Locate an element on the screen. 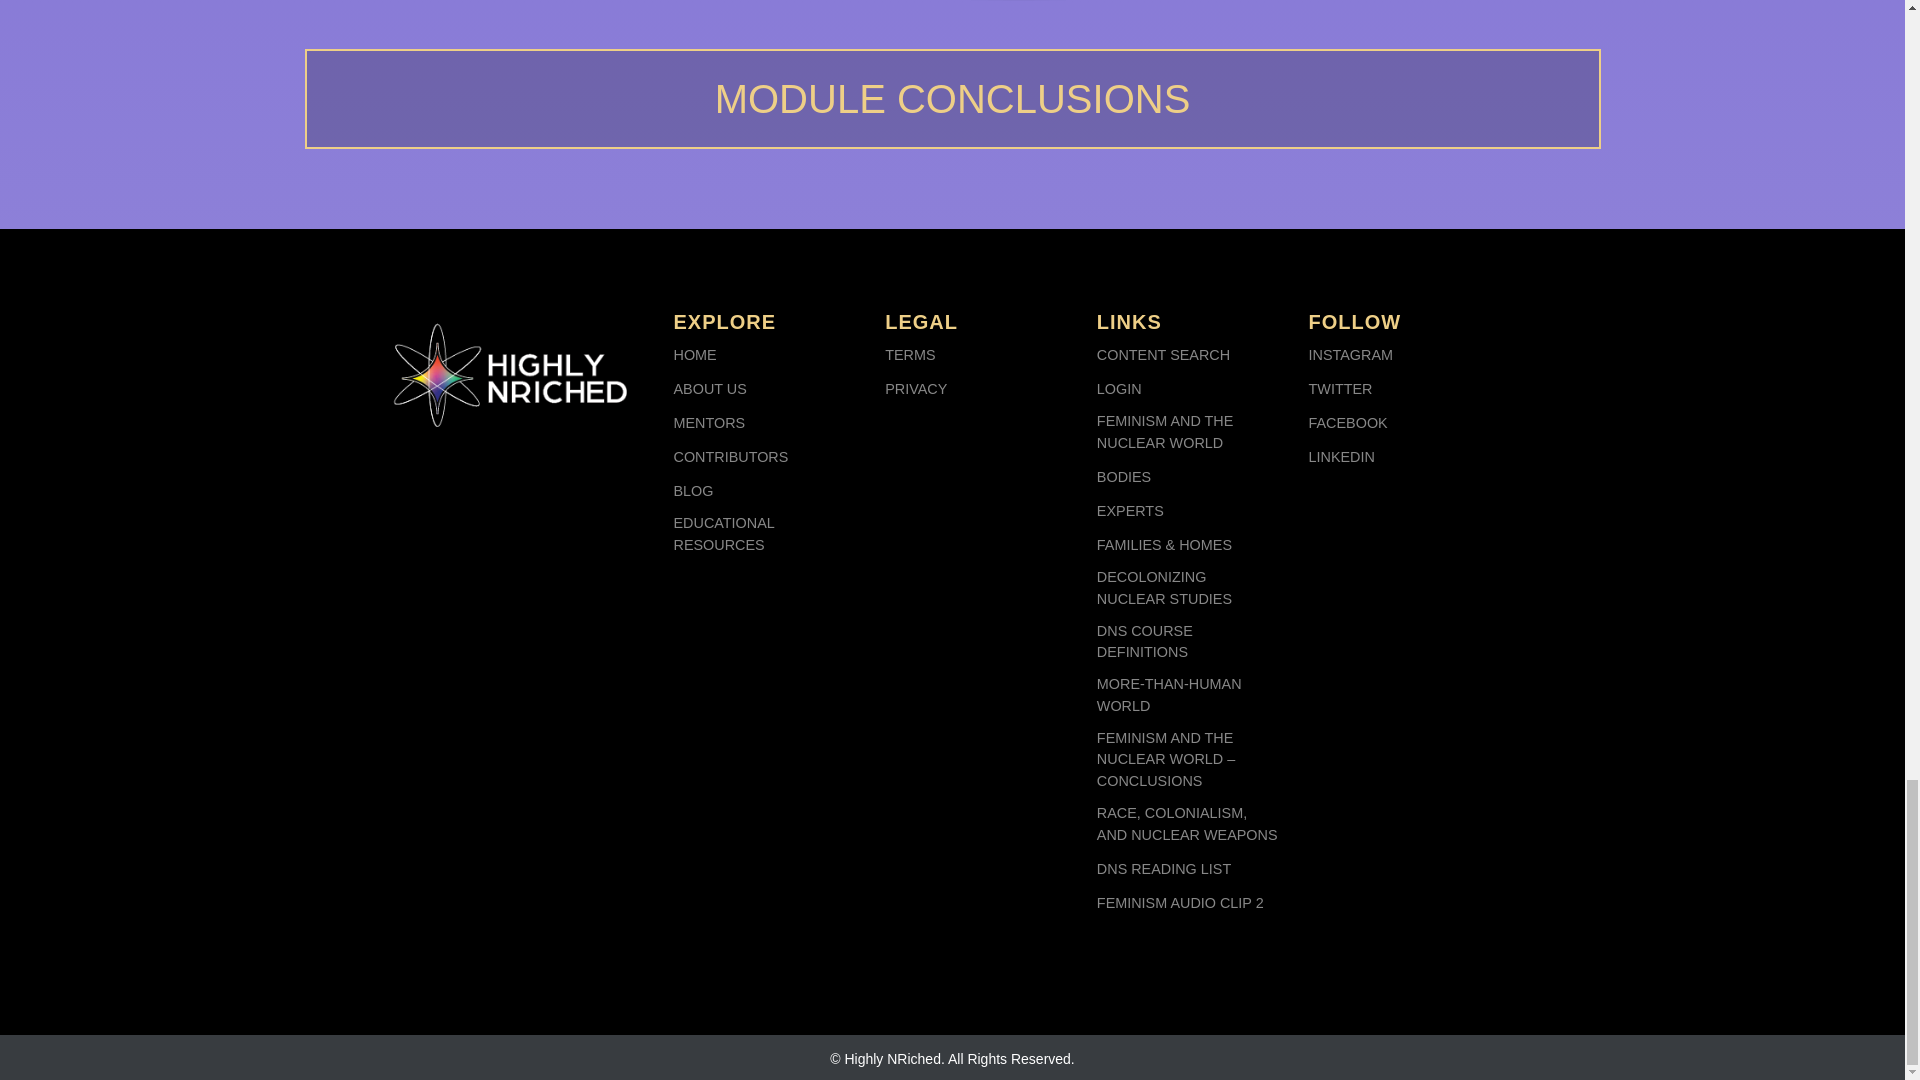  EDUCATIONAL RESOURCES is located at coordinates (764, 534).